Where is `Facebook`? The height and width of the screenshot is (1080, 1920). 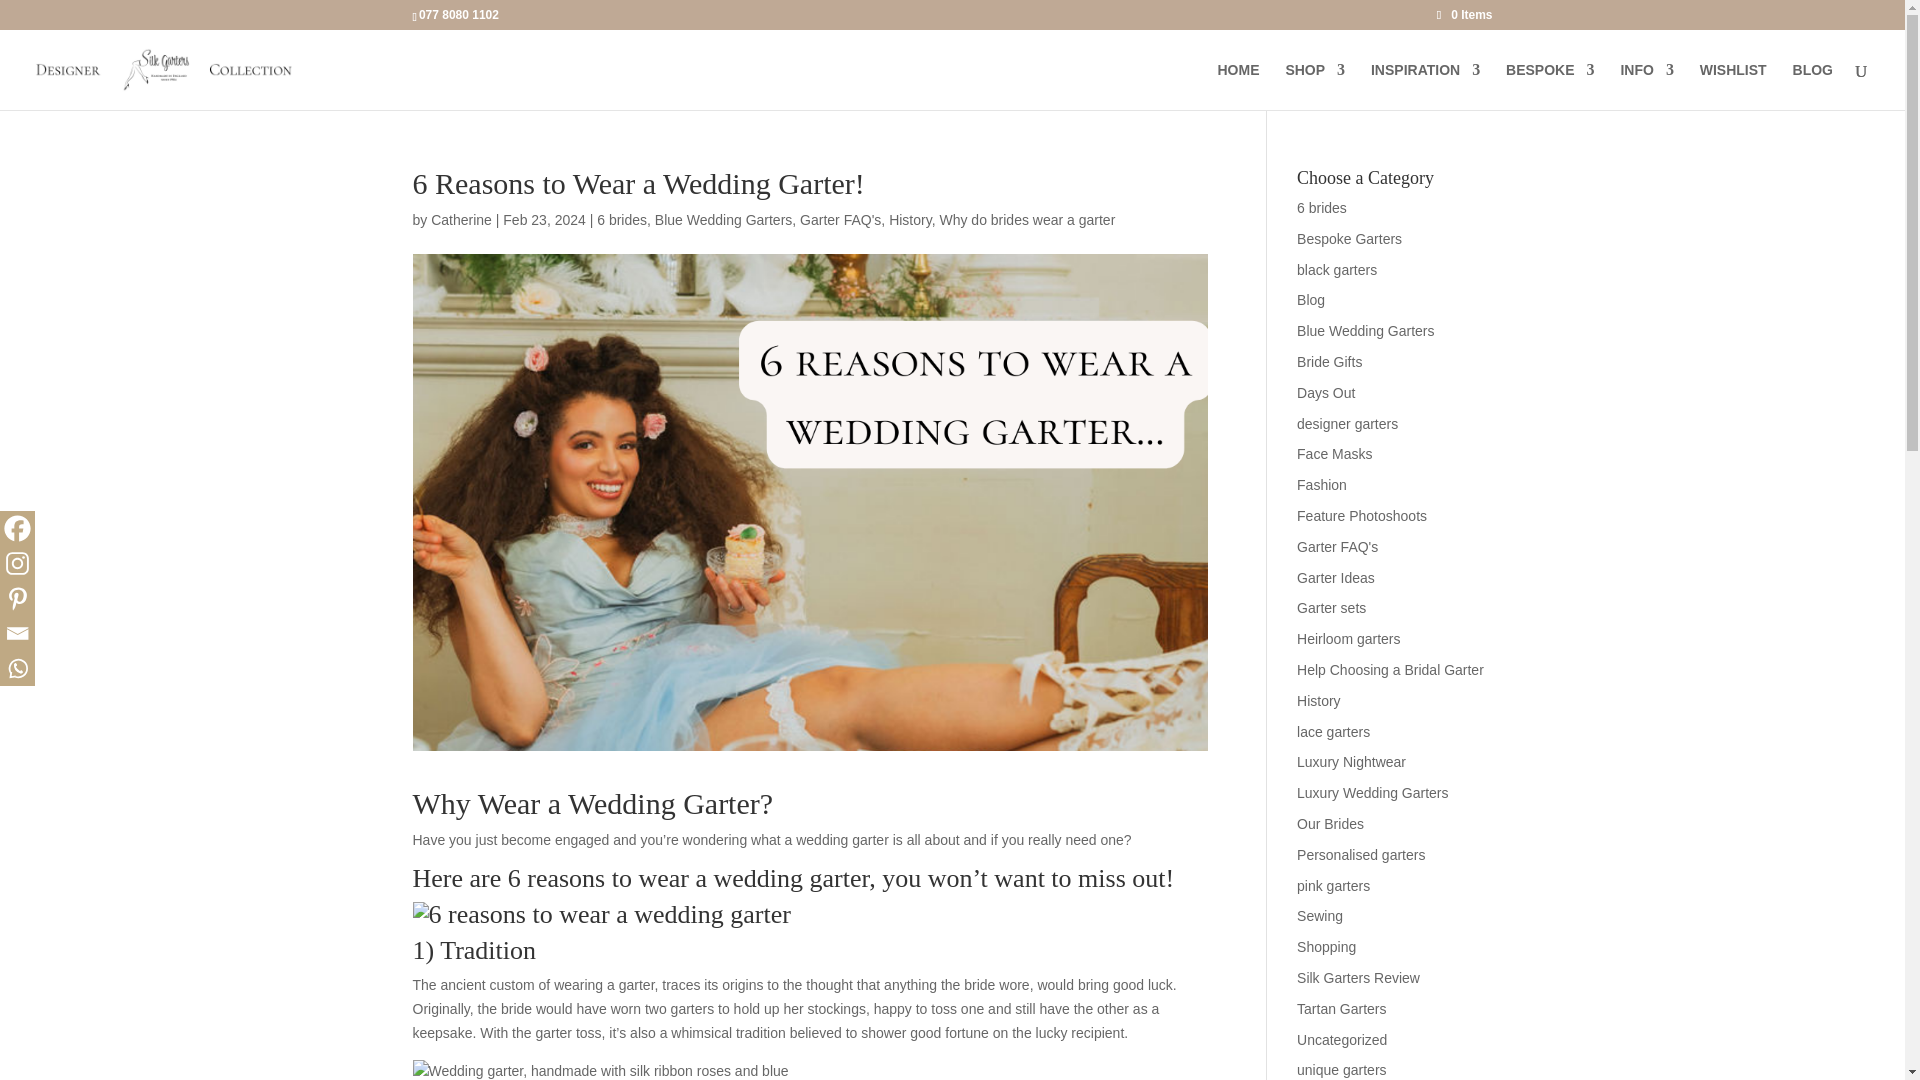
Facebook is located at coordinates (17, 528).